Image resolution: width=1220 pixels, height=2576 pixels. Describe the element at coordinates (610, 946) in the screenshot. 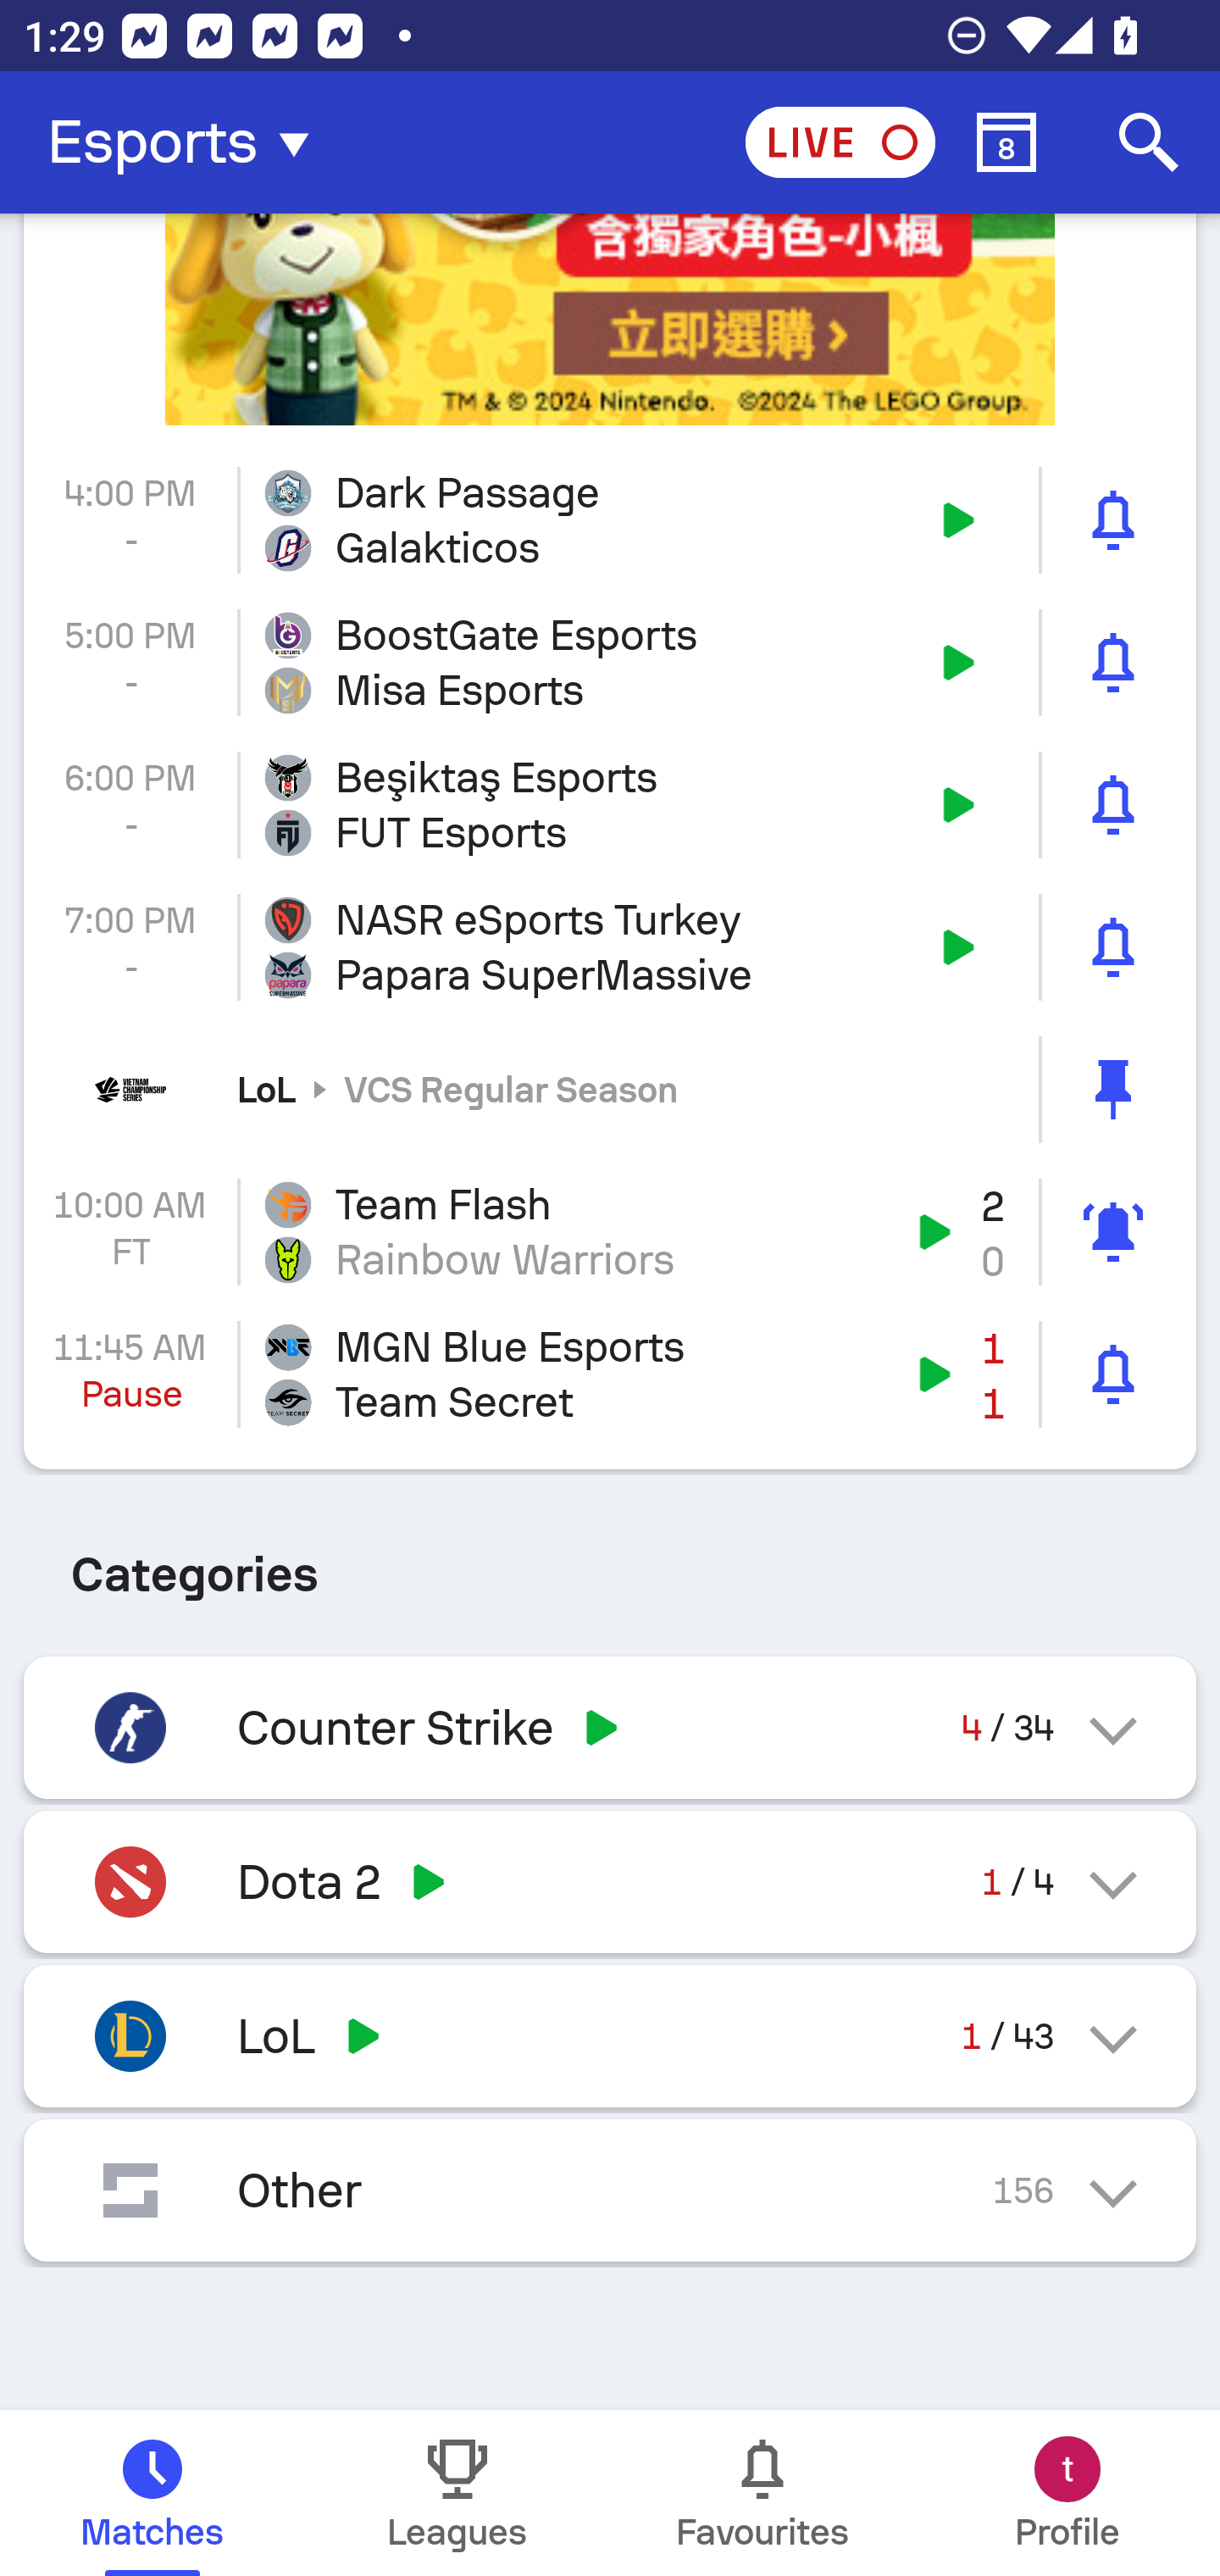

I see `7:00 PM - NASR eSports Turkey Papara SuperMassive` at that location.